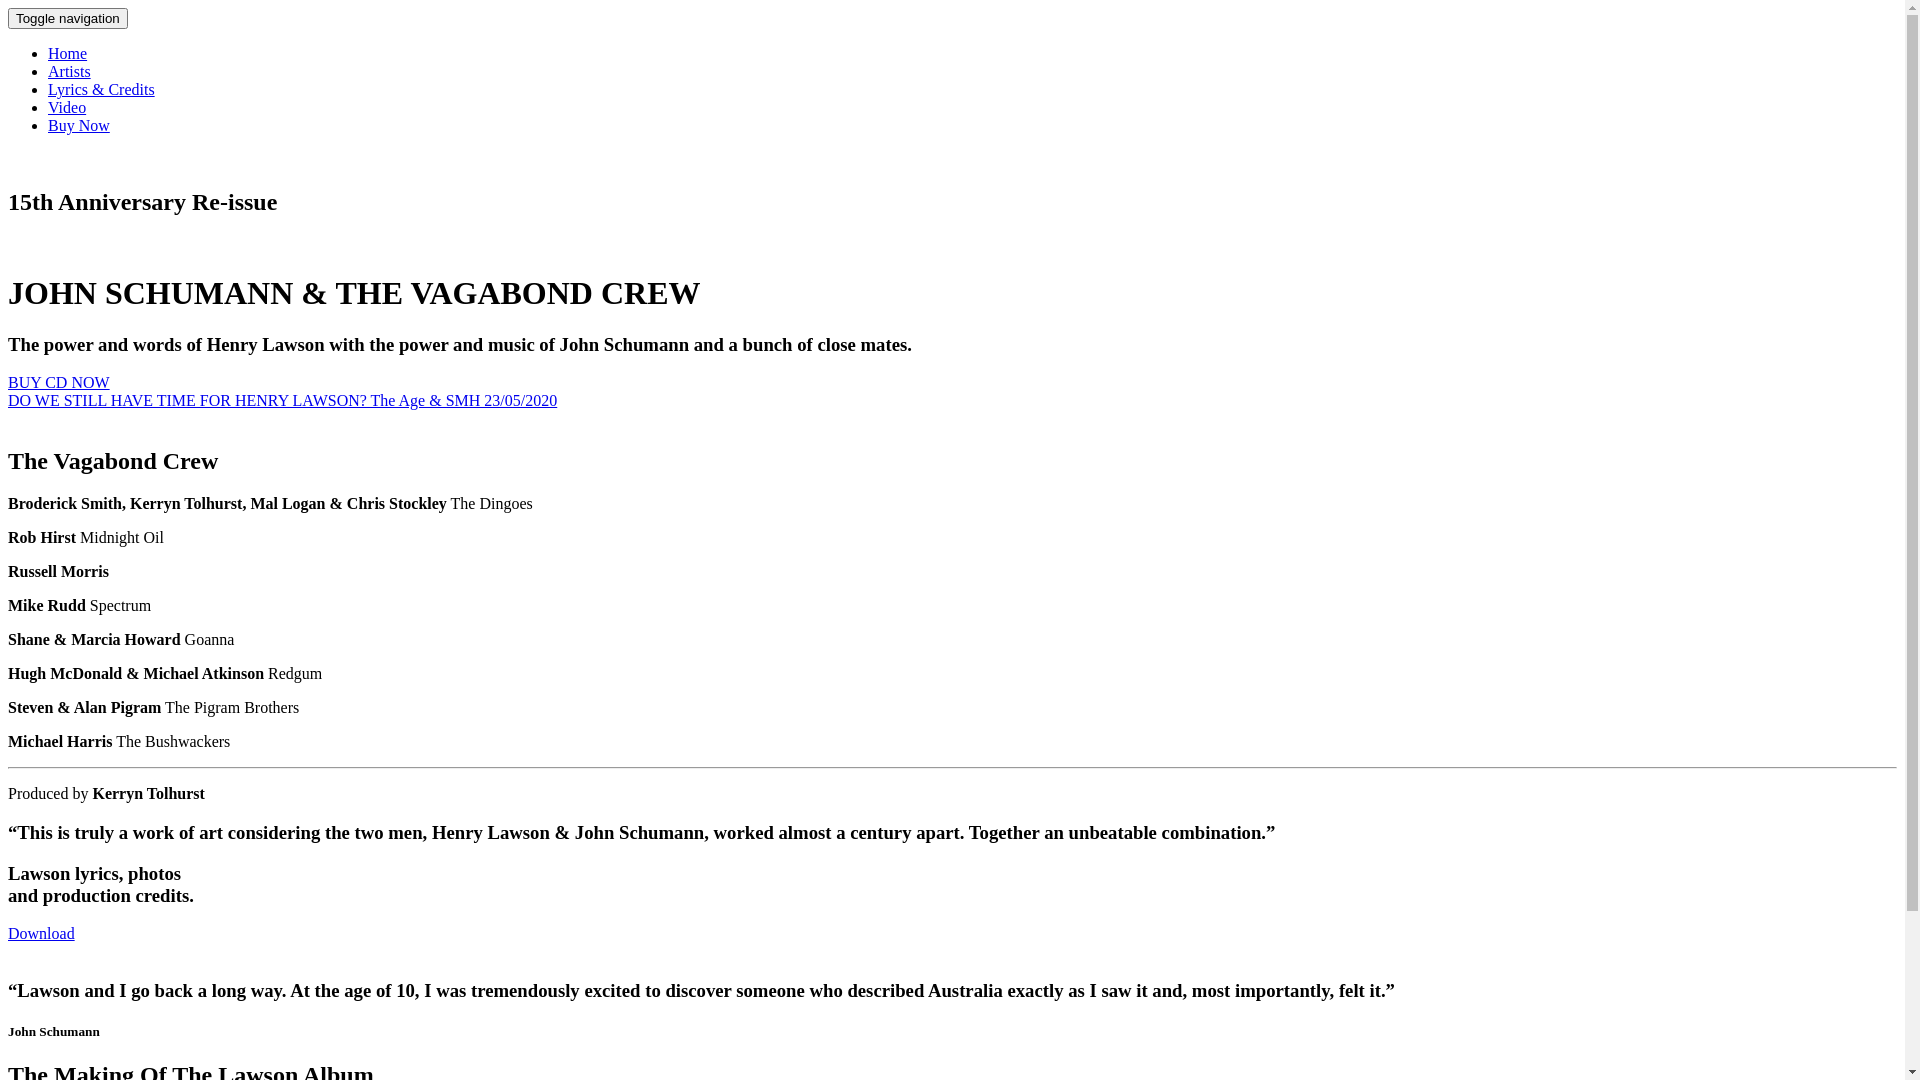 The image size is (1920, 1080). Describe the element at coordinates (70, 72) in the screenshot. I see `Artists` at that location.